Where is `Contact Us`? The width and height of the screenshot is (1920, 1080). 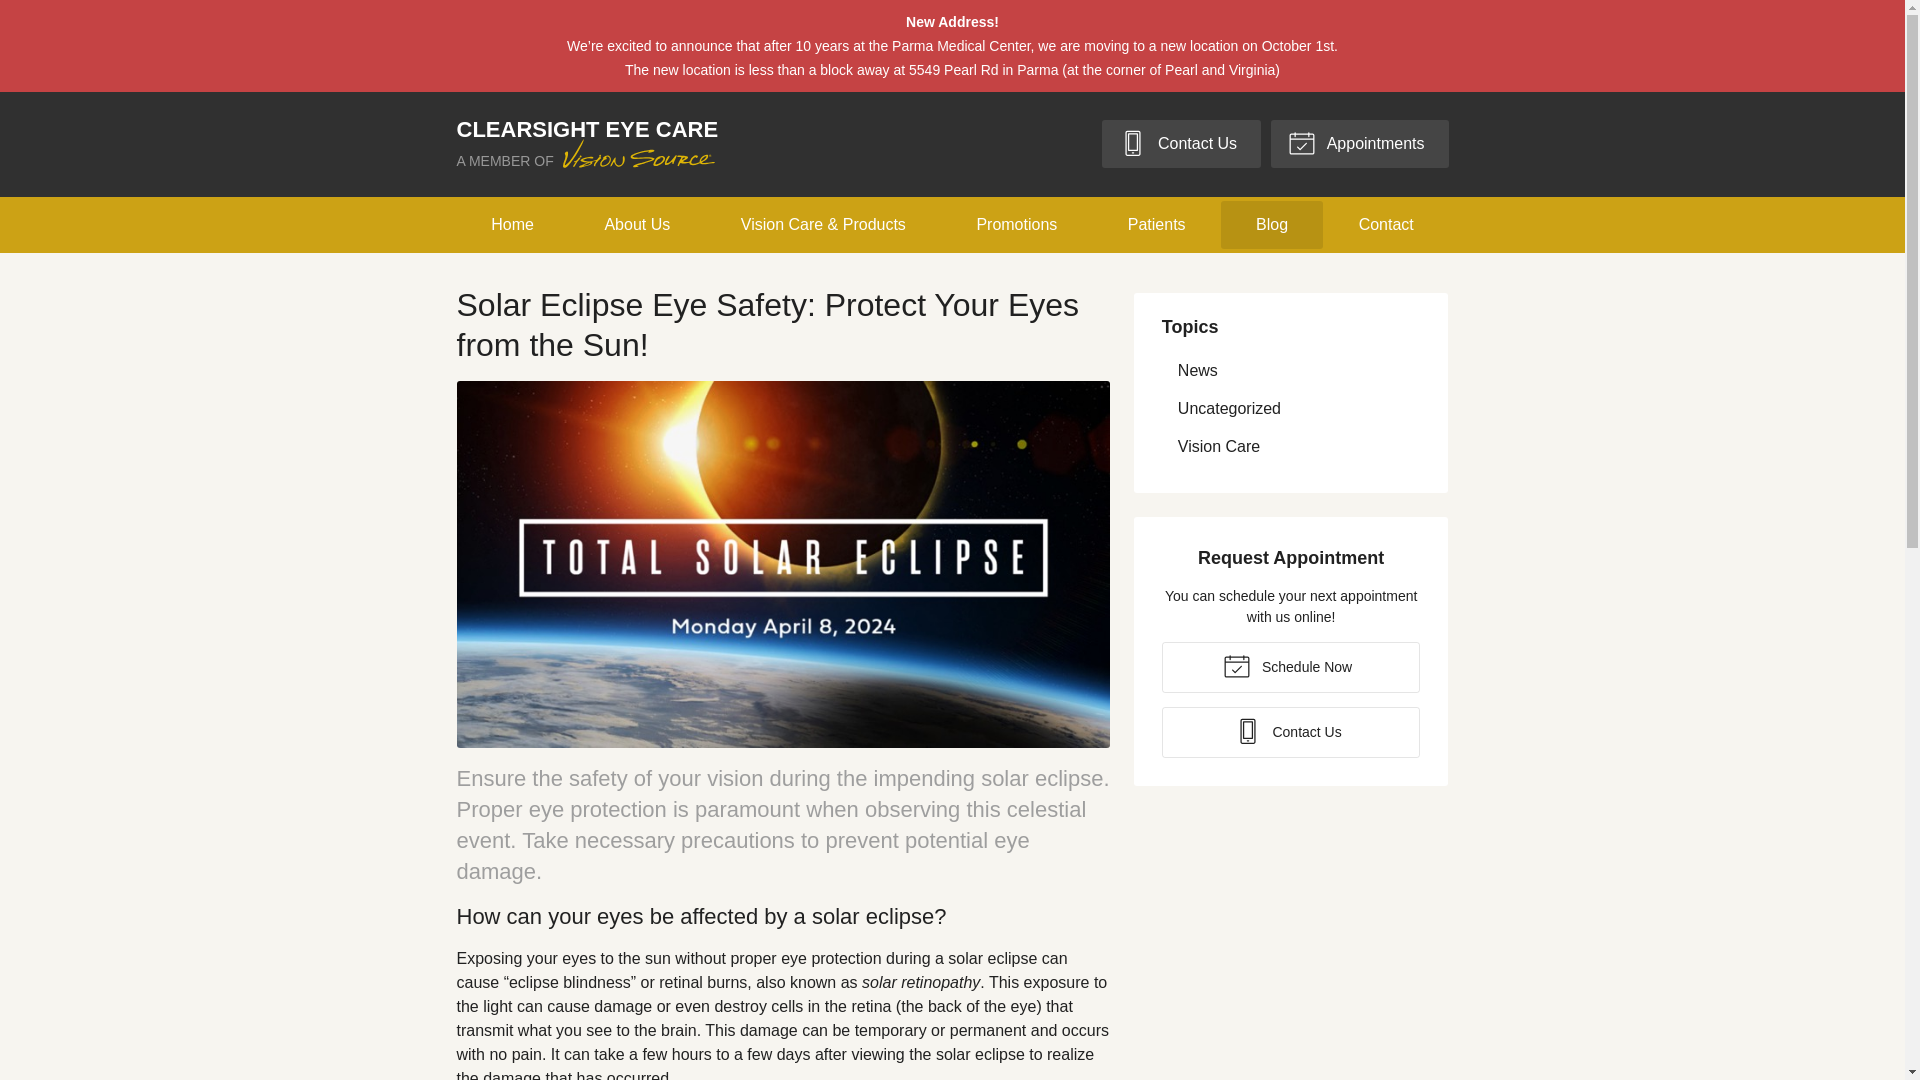 Contact Us is located at coordinates (1290, 732).